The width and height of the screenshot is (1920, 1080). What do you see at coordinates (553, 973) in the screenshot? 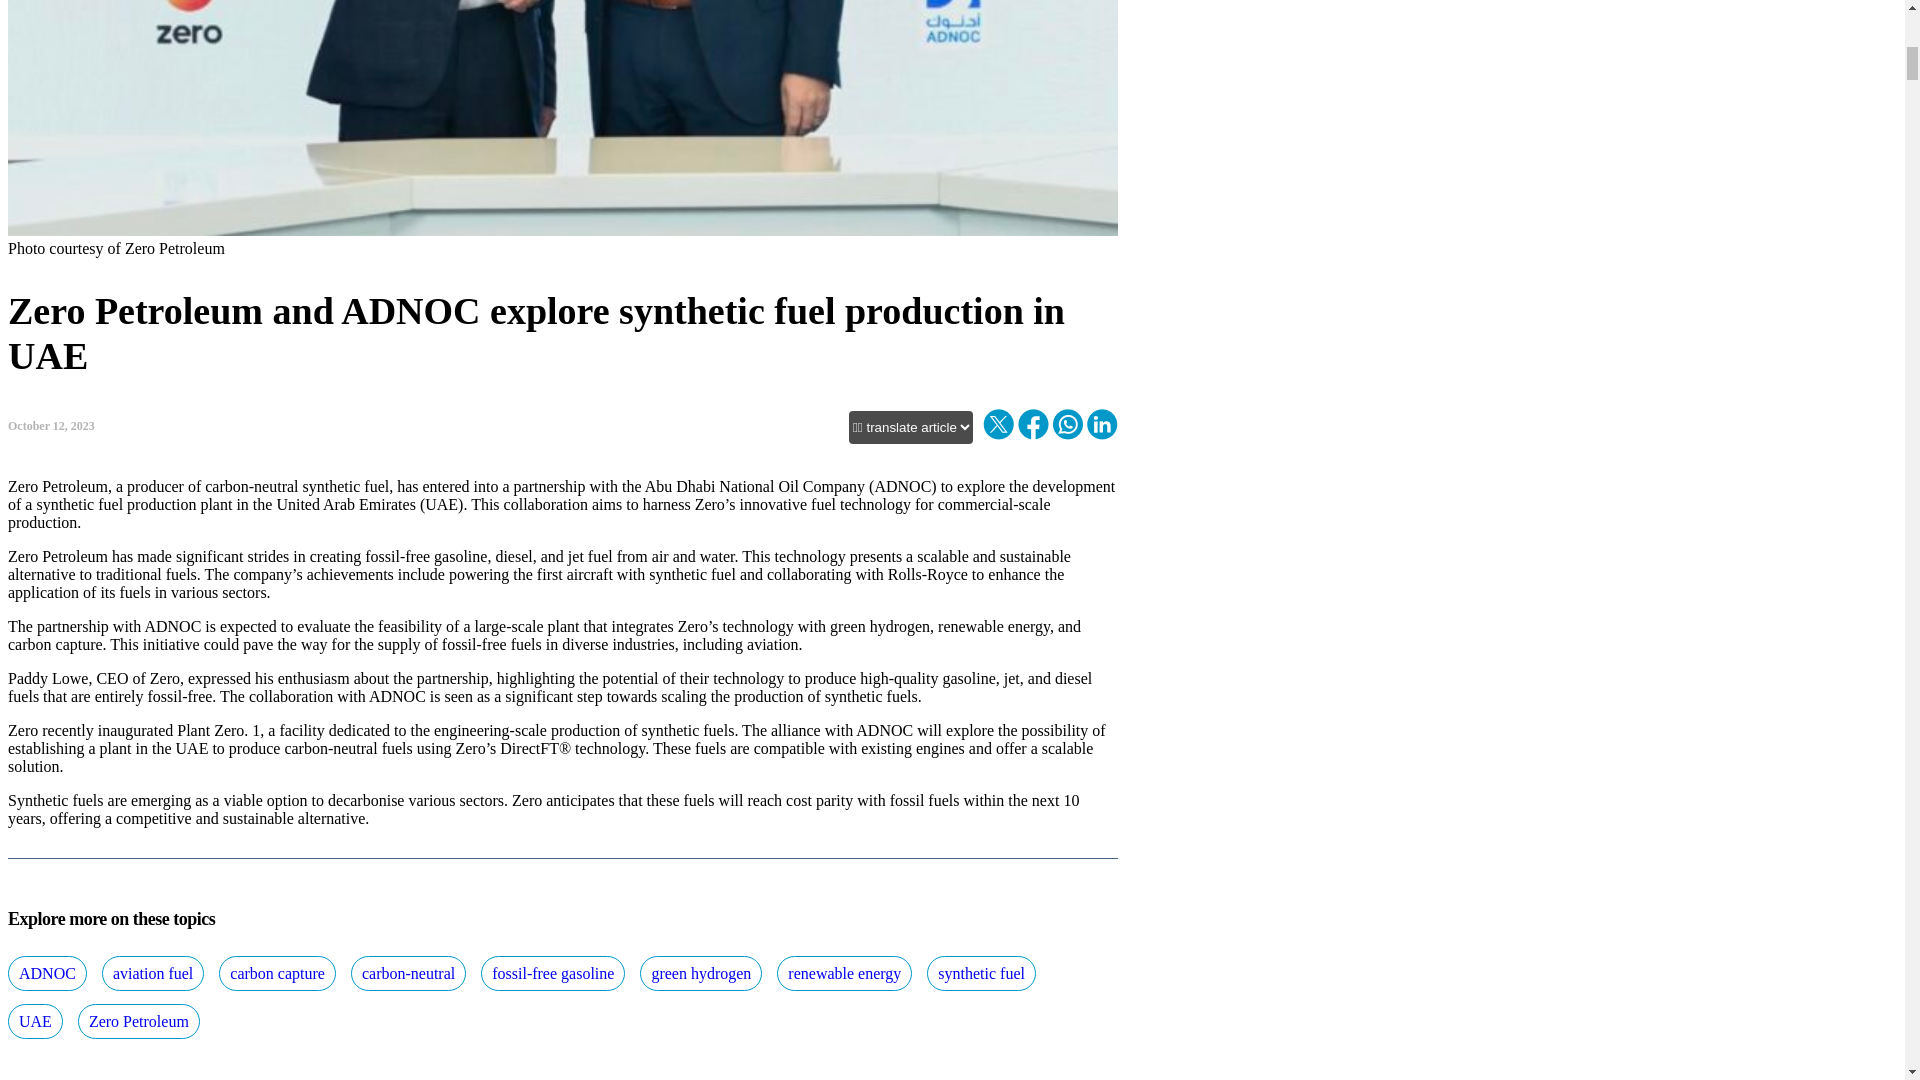
I see `fossil-free gasoline` at bounding box center [553, 973].